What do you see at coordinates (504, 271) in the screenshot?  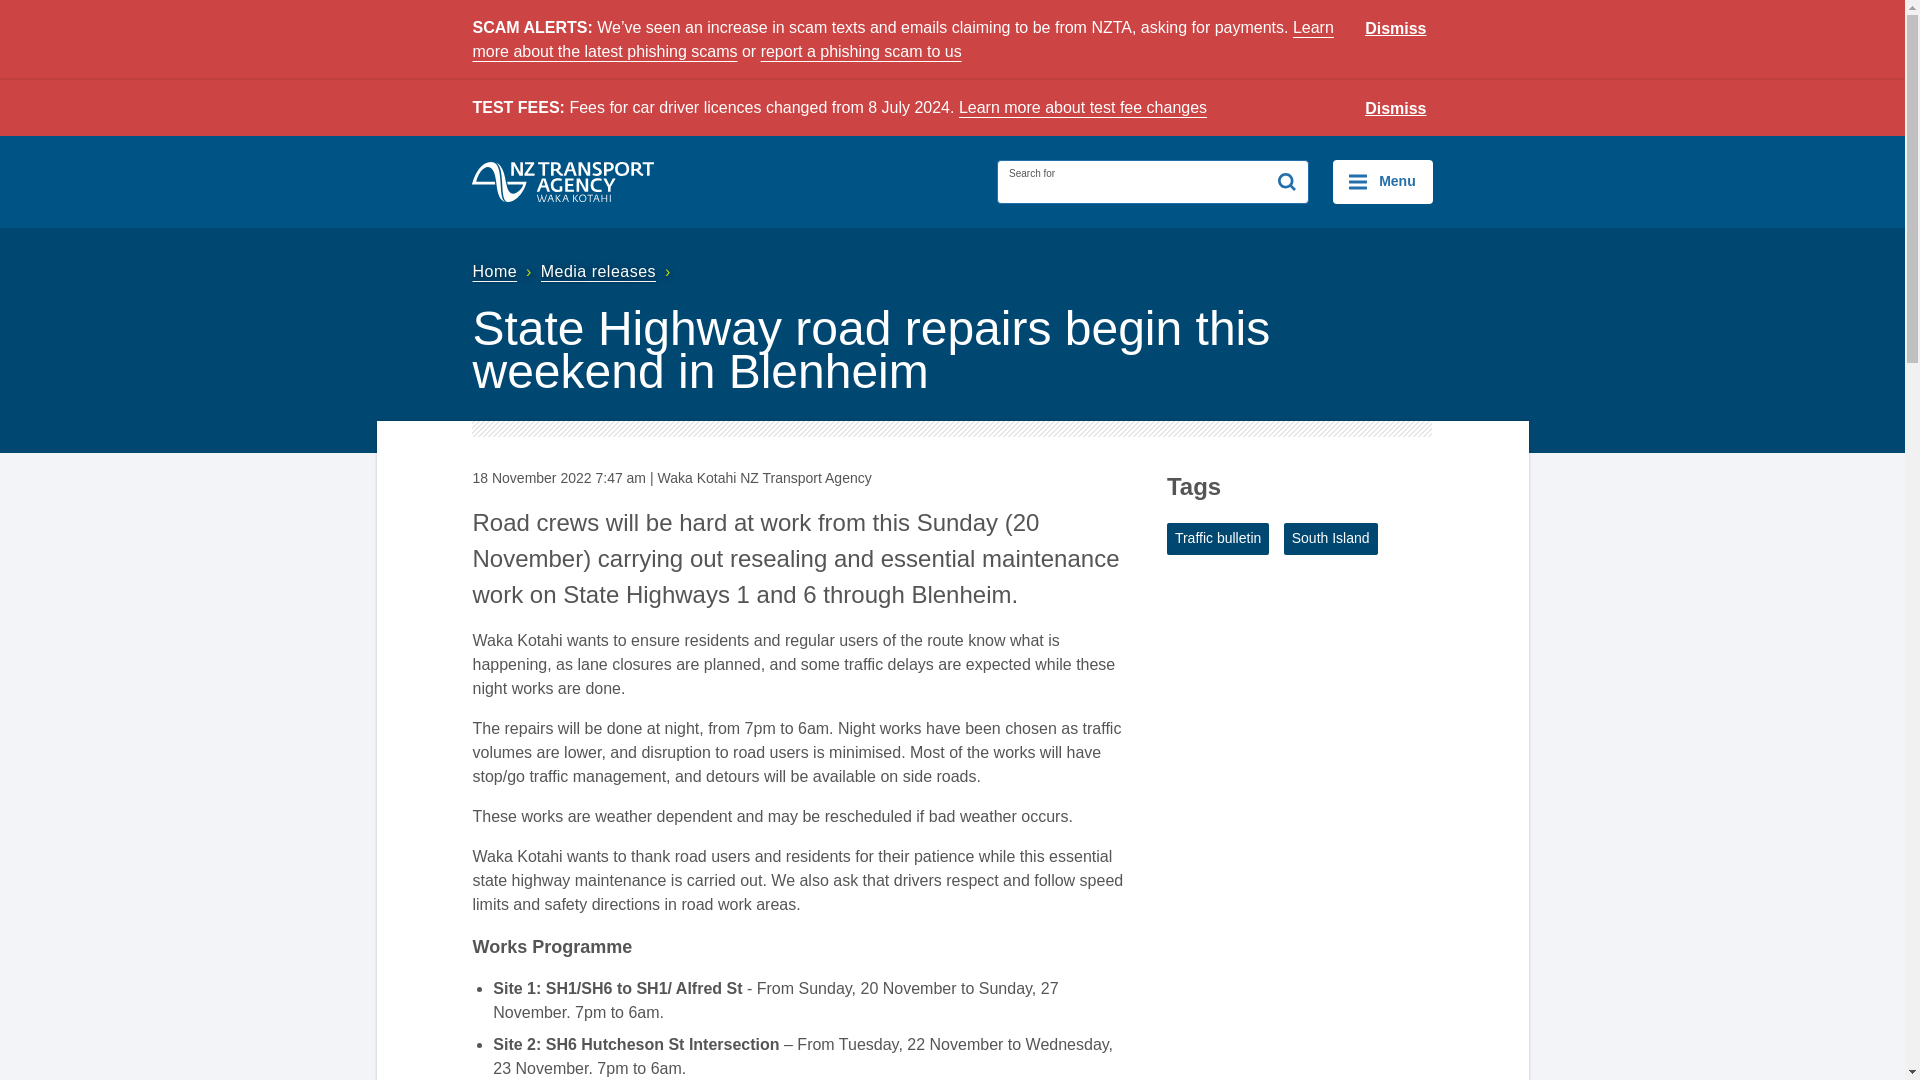 I see `Home` at bounding box center [504, 271].